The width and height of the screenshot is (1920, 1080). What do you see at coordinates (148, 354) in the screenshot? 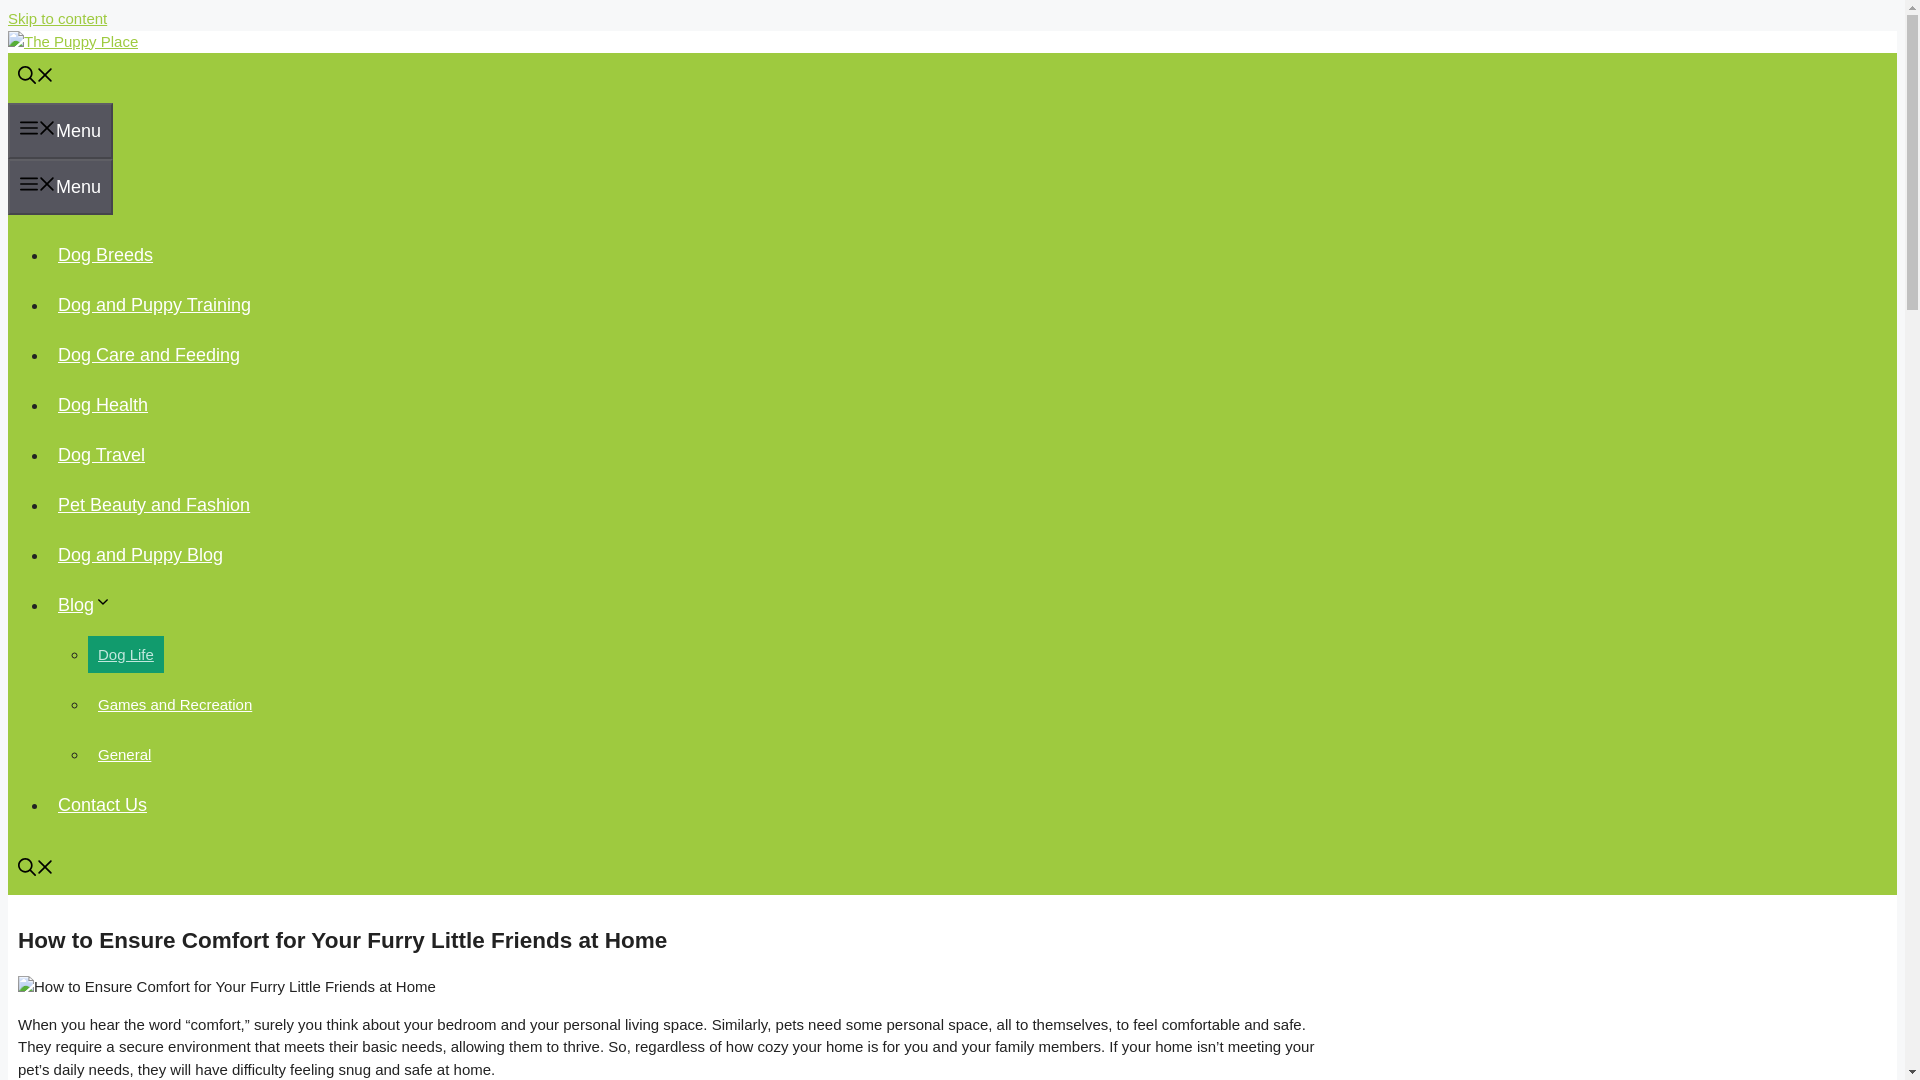
I see `Dog Care and Feeding` at bounding box center [148, 354].